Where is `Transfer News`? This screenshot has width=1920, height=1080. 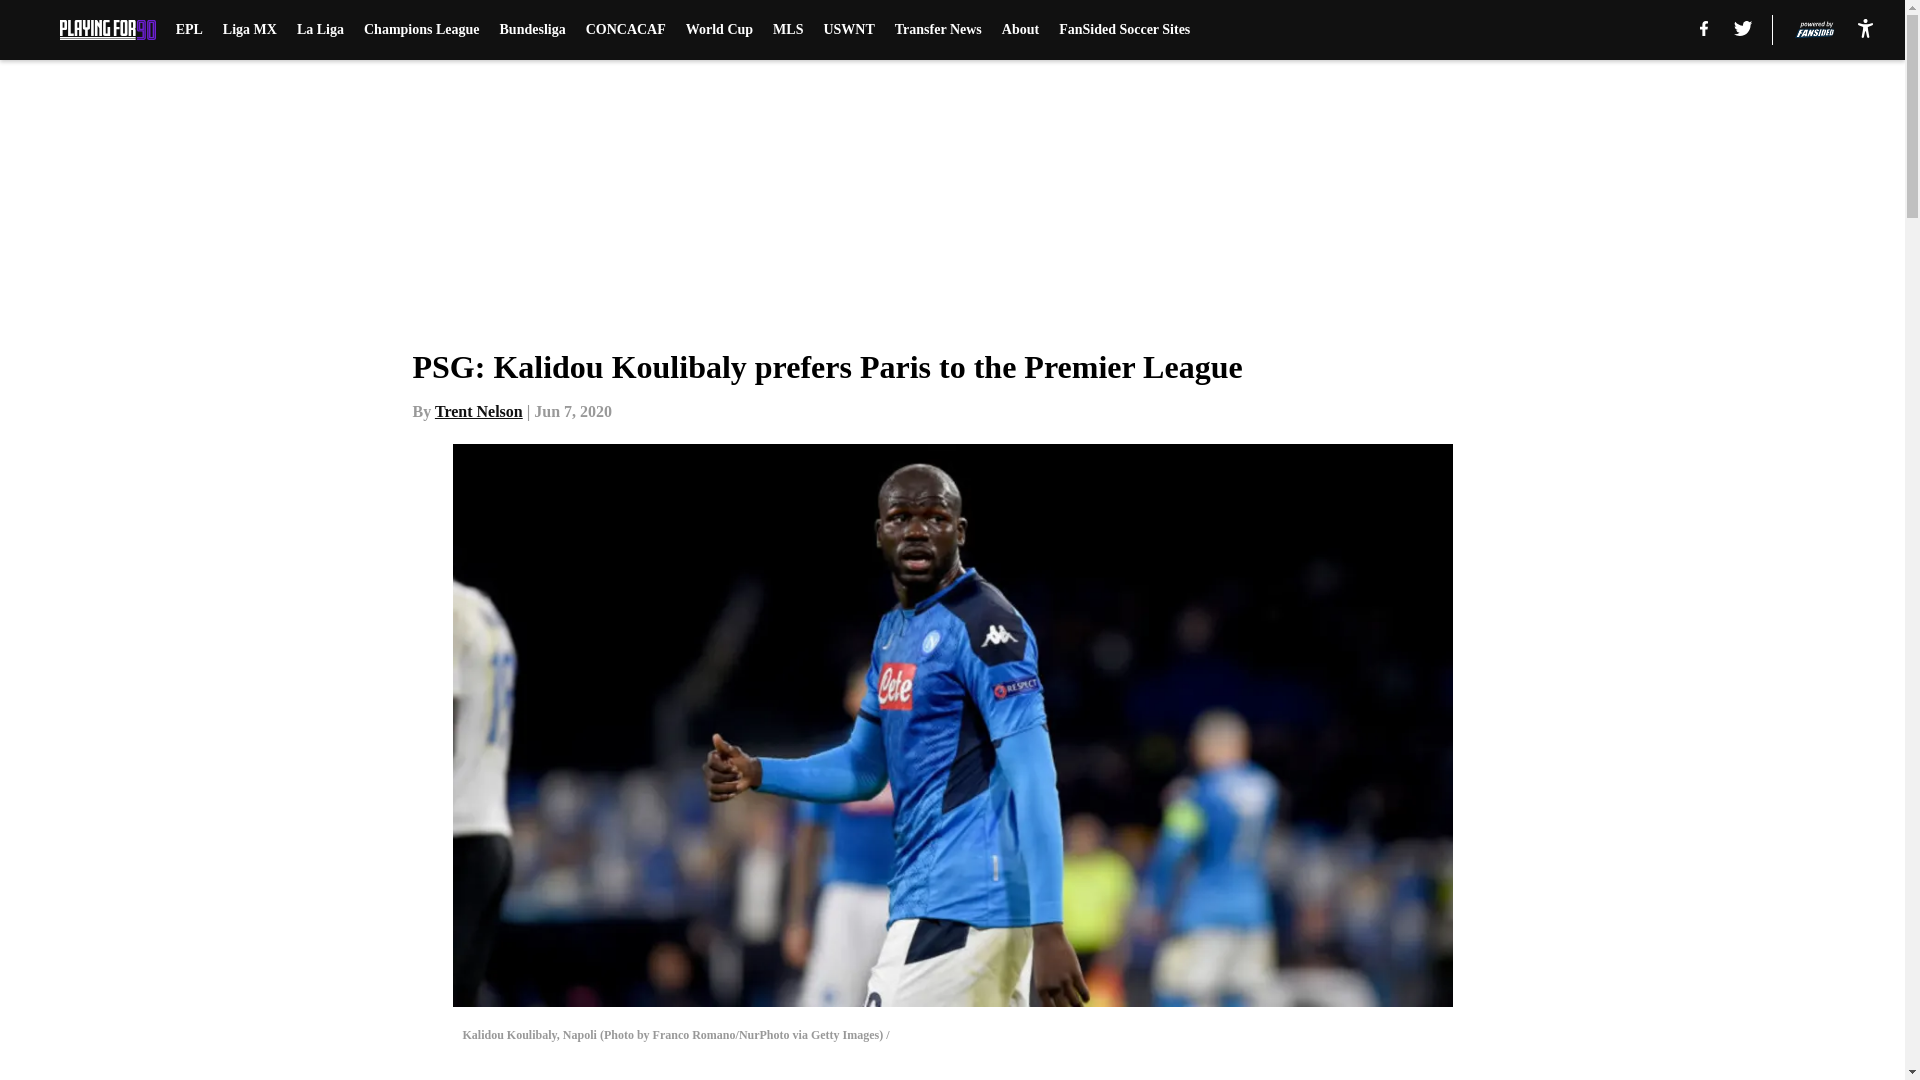
Transfer News is located at coordinates (938, 30).